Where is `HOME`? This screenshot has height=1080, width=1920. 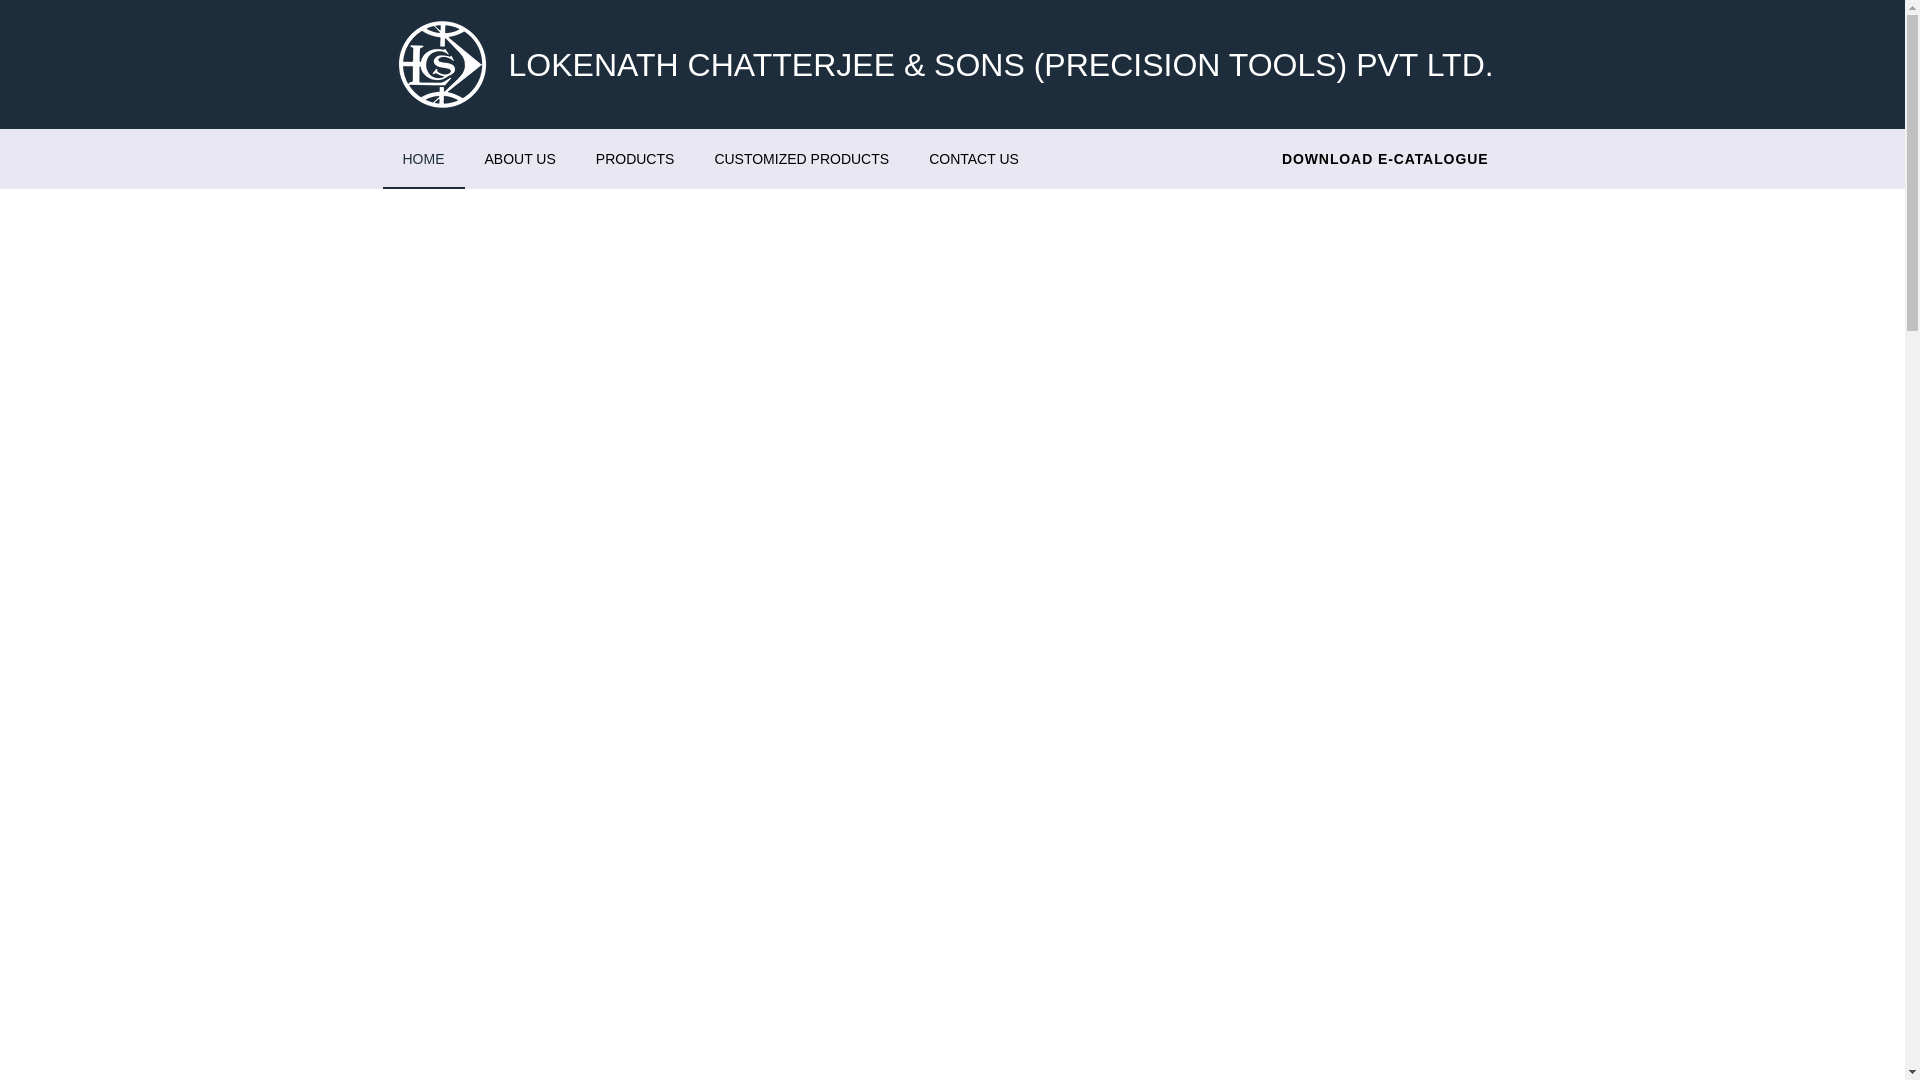
HOME is located at coordinates (423, 158).